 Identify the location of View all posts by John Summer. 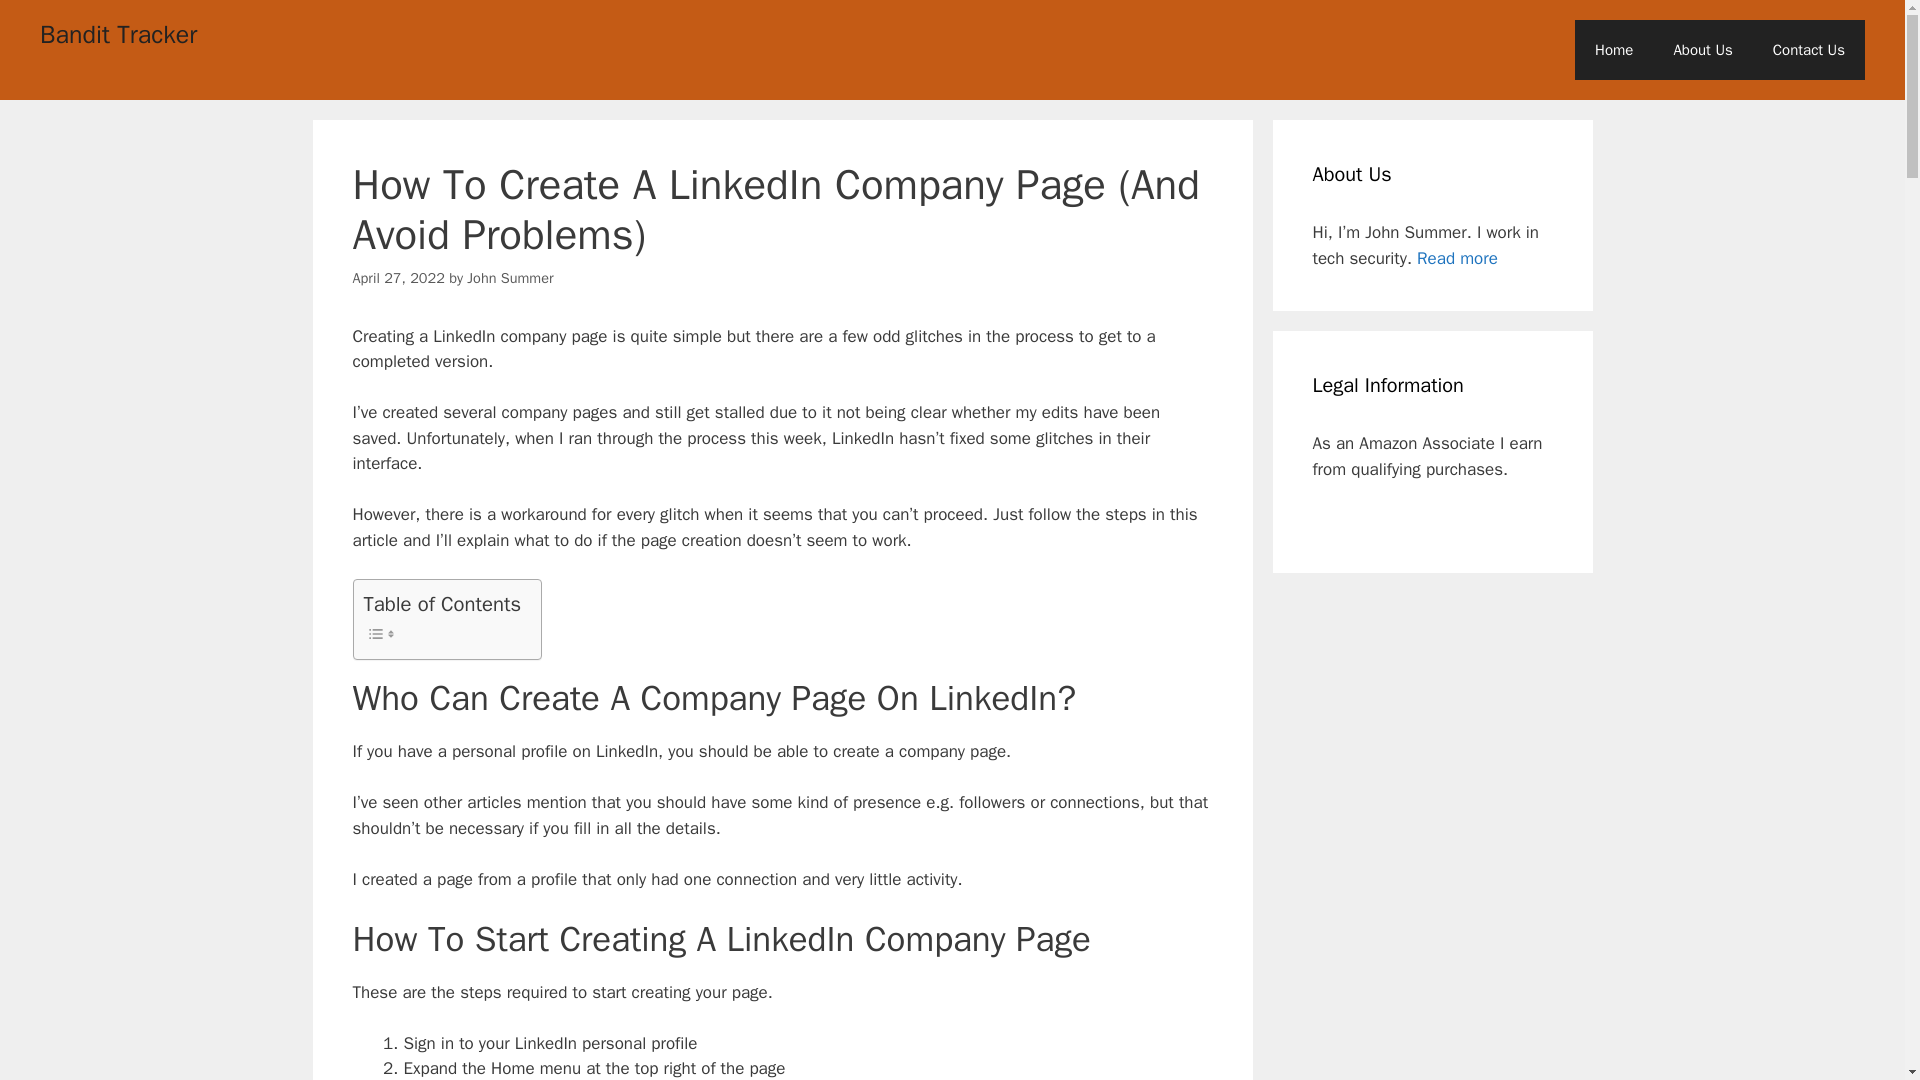
(509, 278).